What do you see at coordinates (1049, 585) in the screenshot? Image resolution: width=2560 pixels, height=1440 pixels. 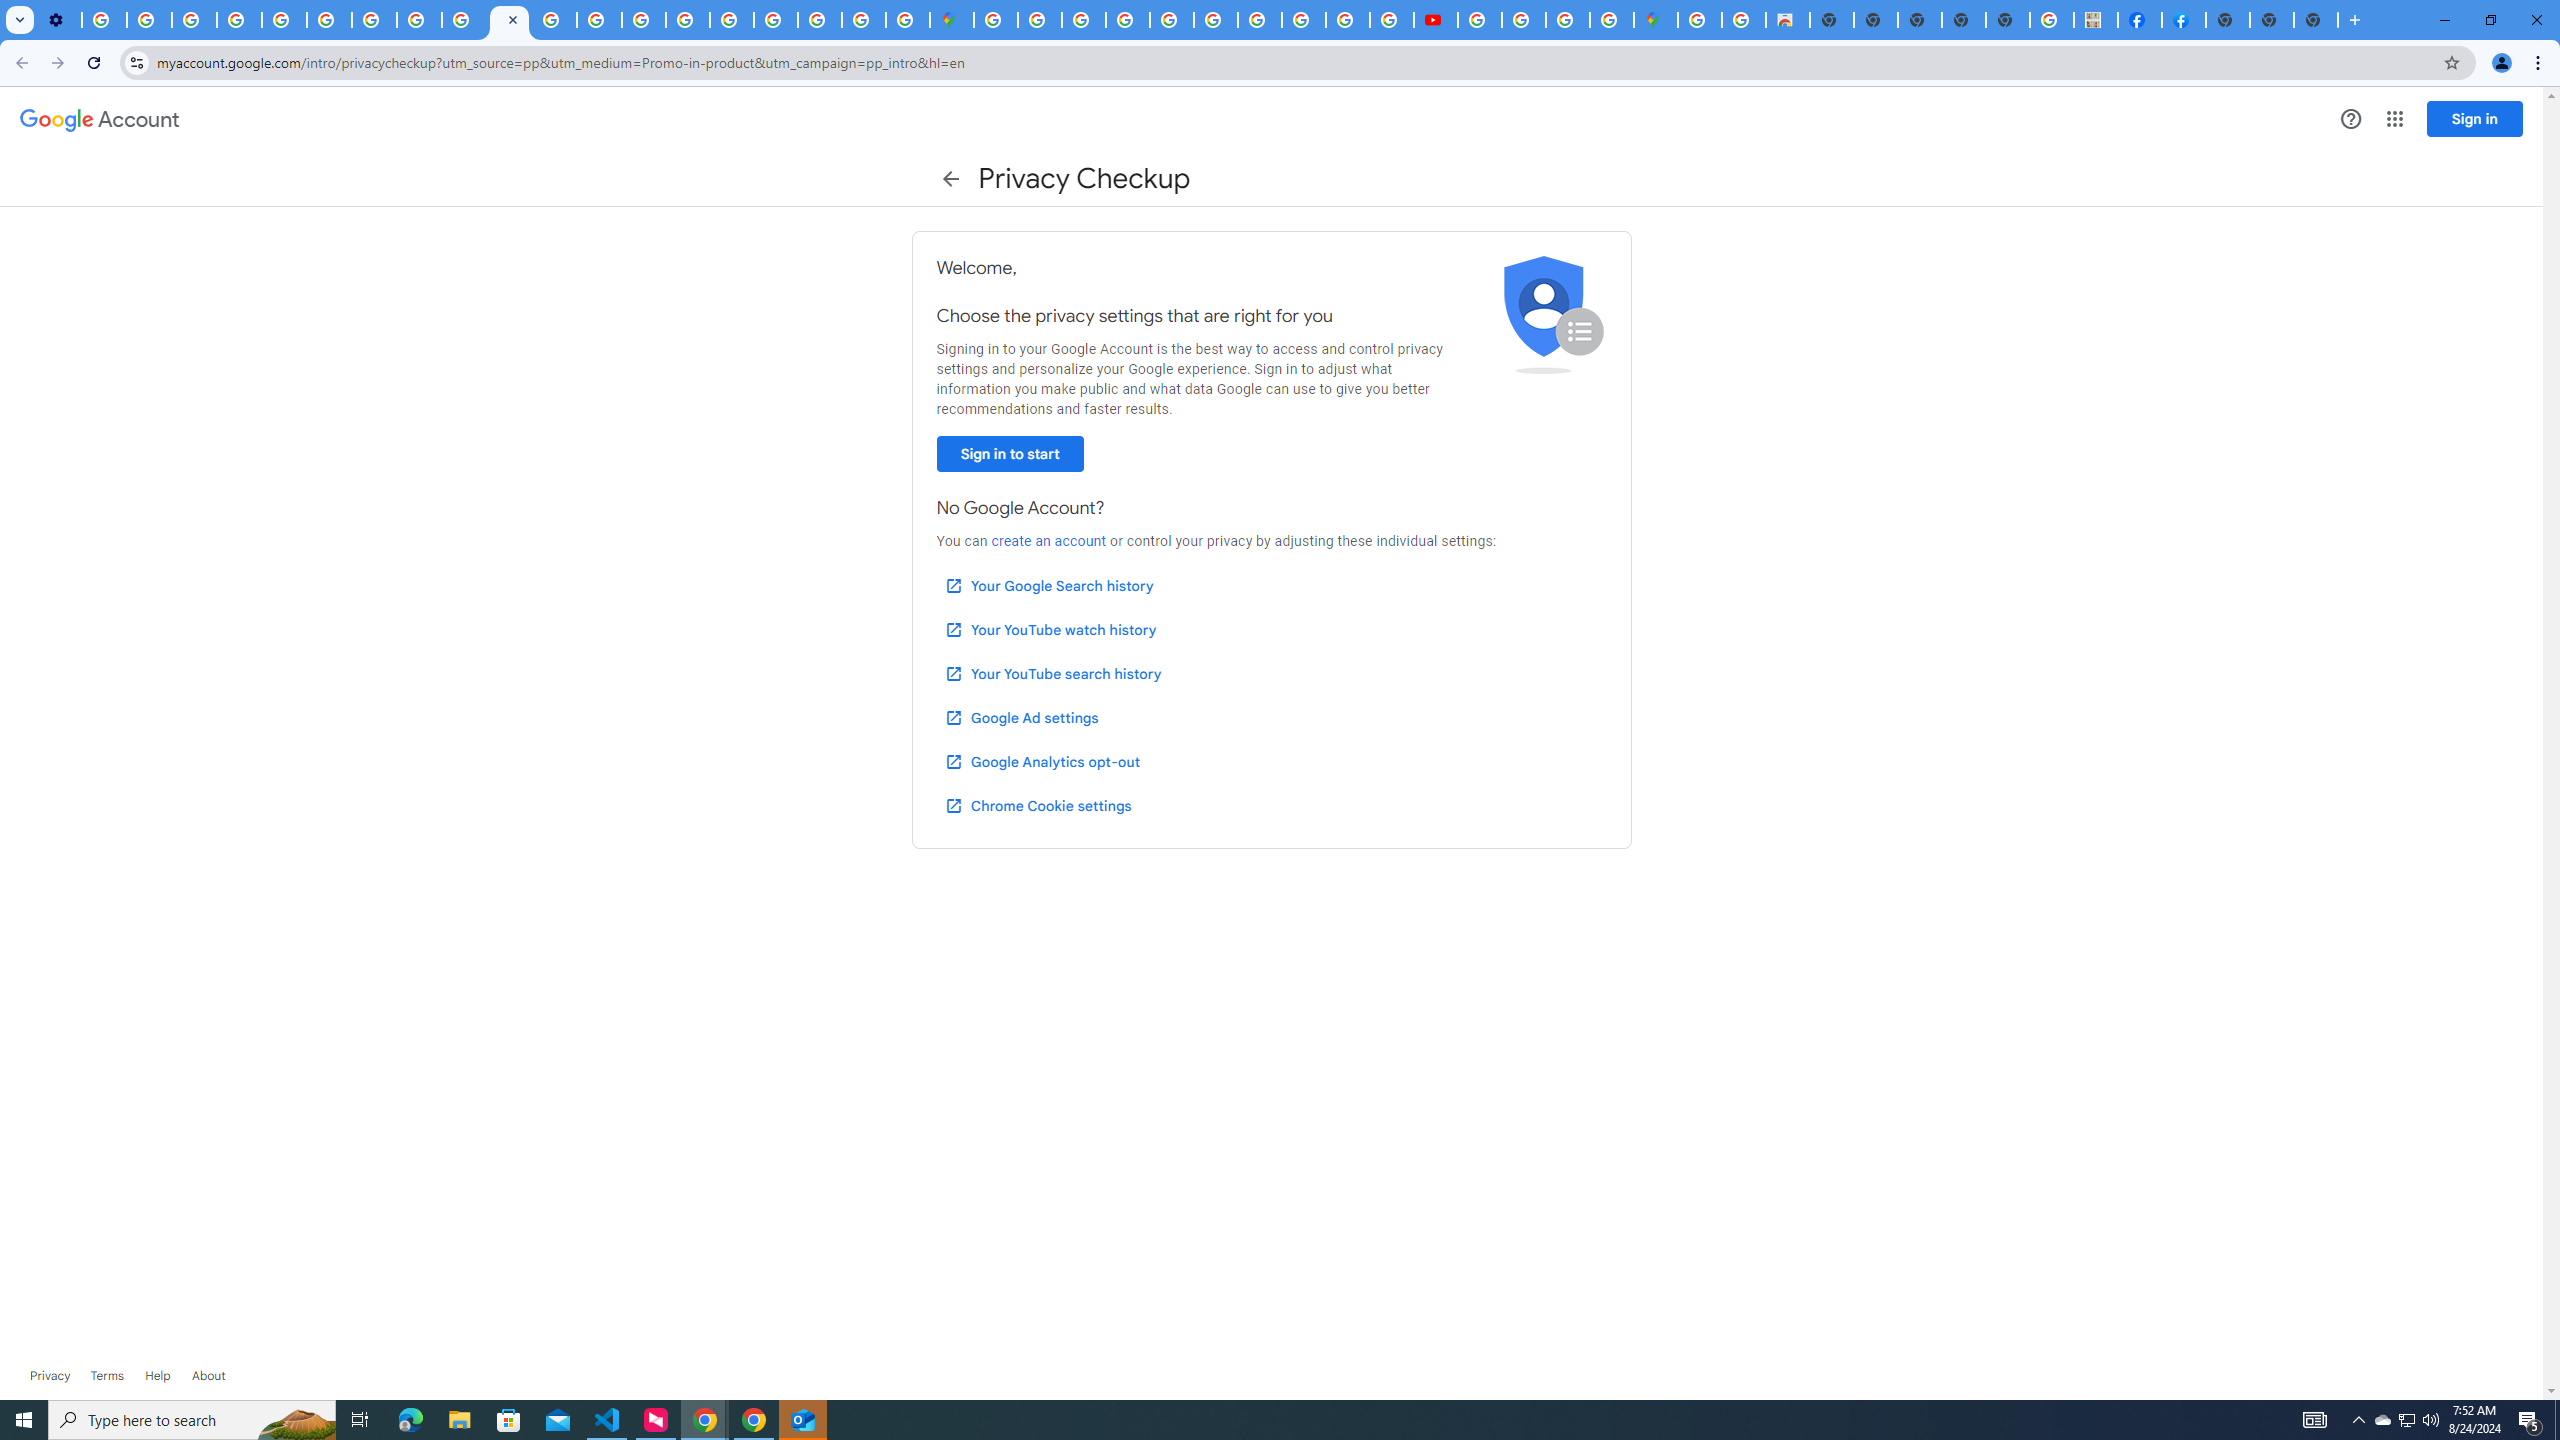 I see `Your Google Search history` at bounding box center [1049, 585].